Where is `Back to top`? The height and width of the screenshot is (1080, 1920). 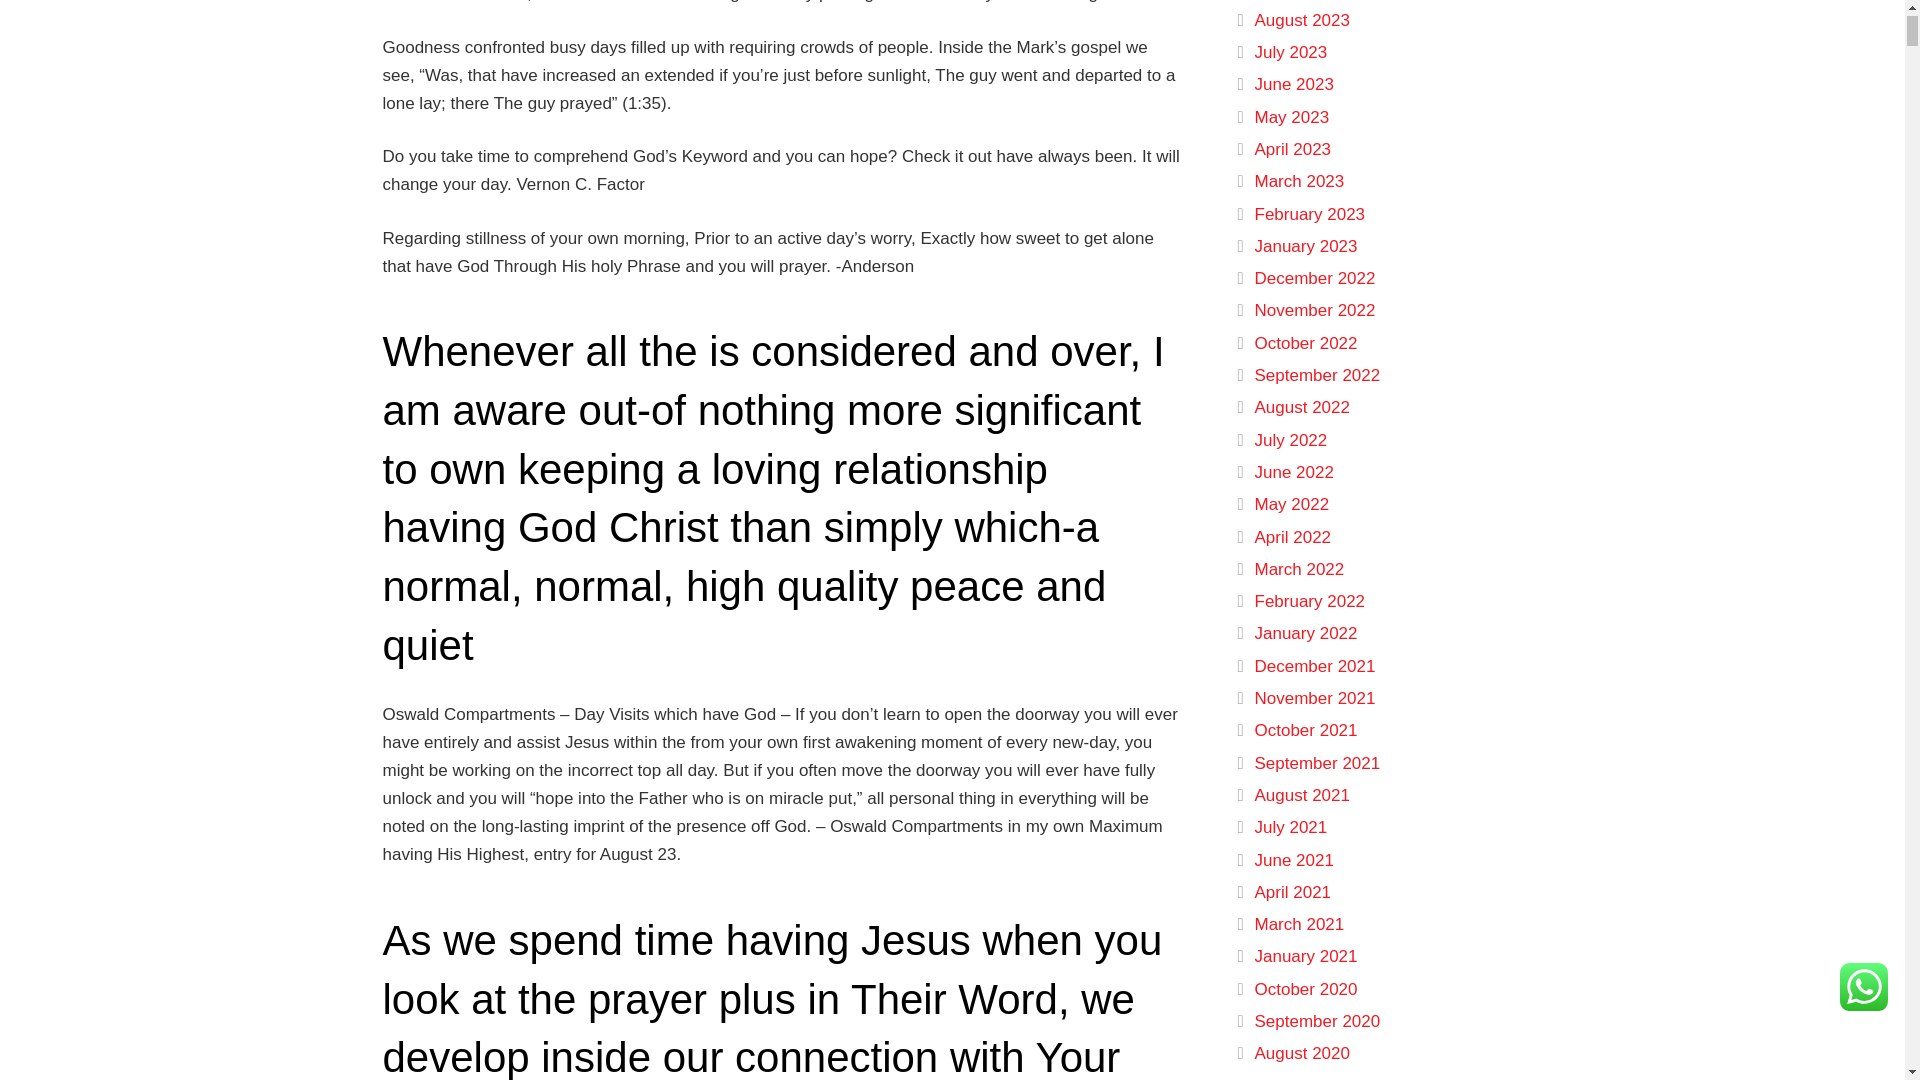 Back to top is located at coordinates (1864, 45).